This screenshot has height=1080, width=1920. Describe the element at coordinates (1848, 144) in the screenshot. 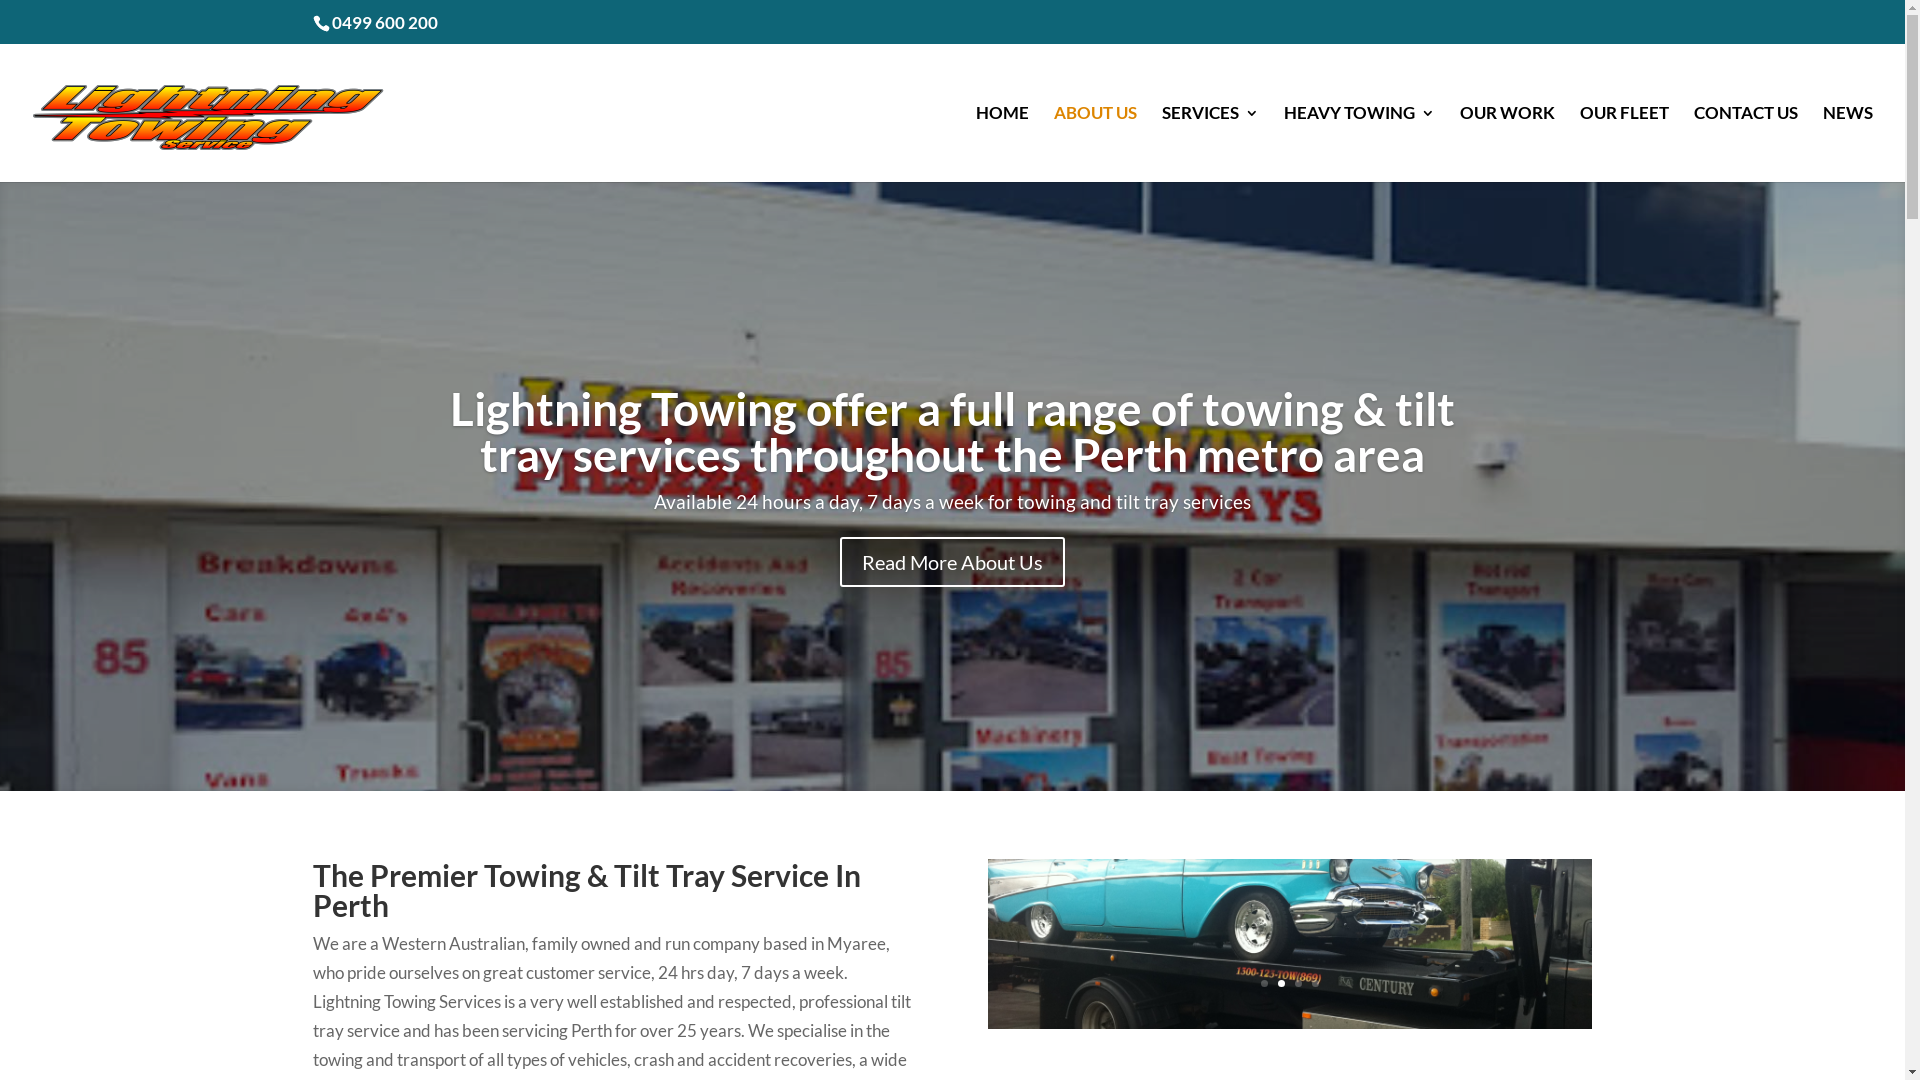

I see `NEWS` at that location.